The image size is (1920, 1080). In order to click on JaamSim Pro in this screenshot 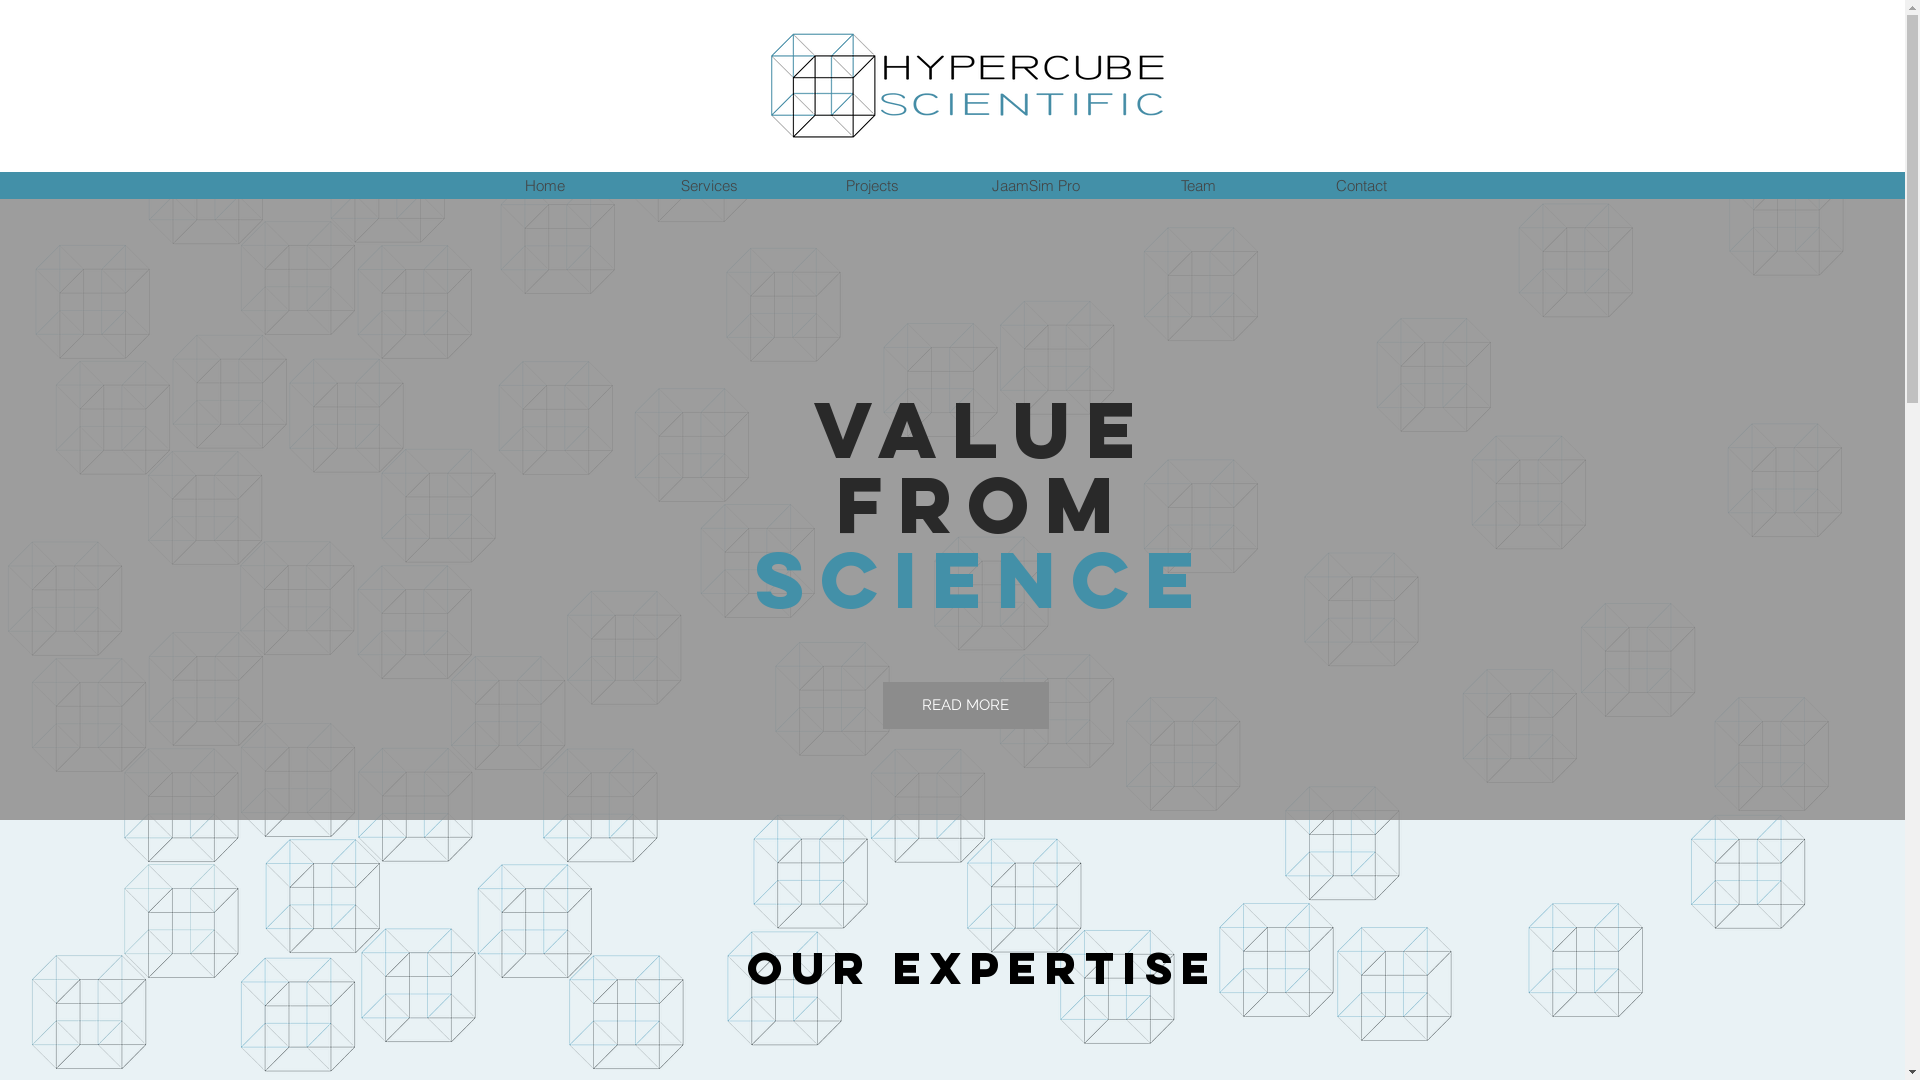, I will do `click(1036, 186)`.